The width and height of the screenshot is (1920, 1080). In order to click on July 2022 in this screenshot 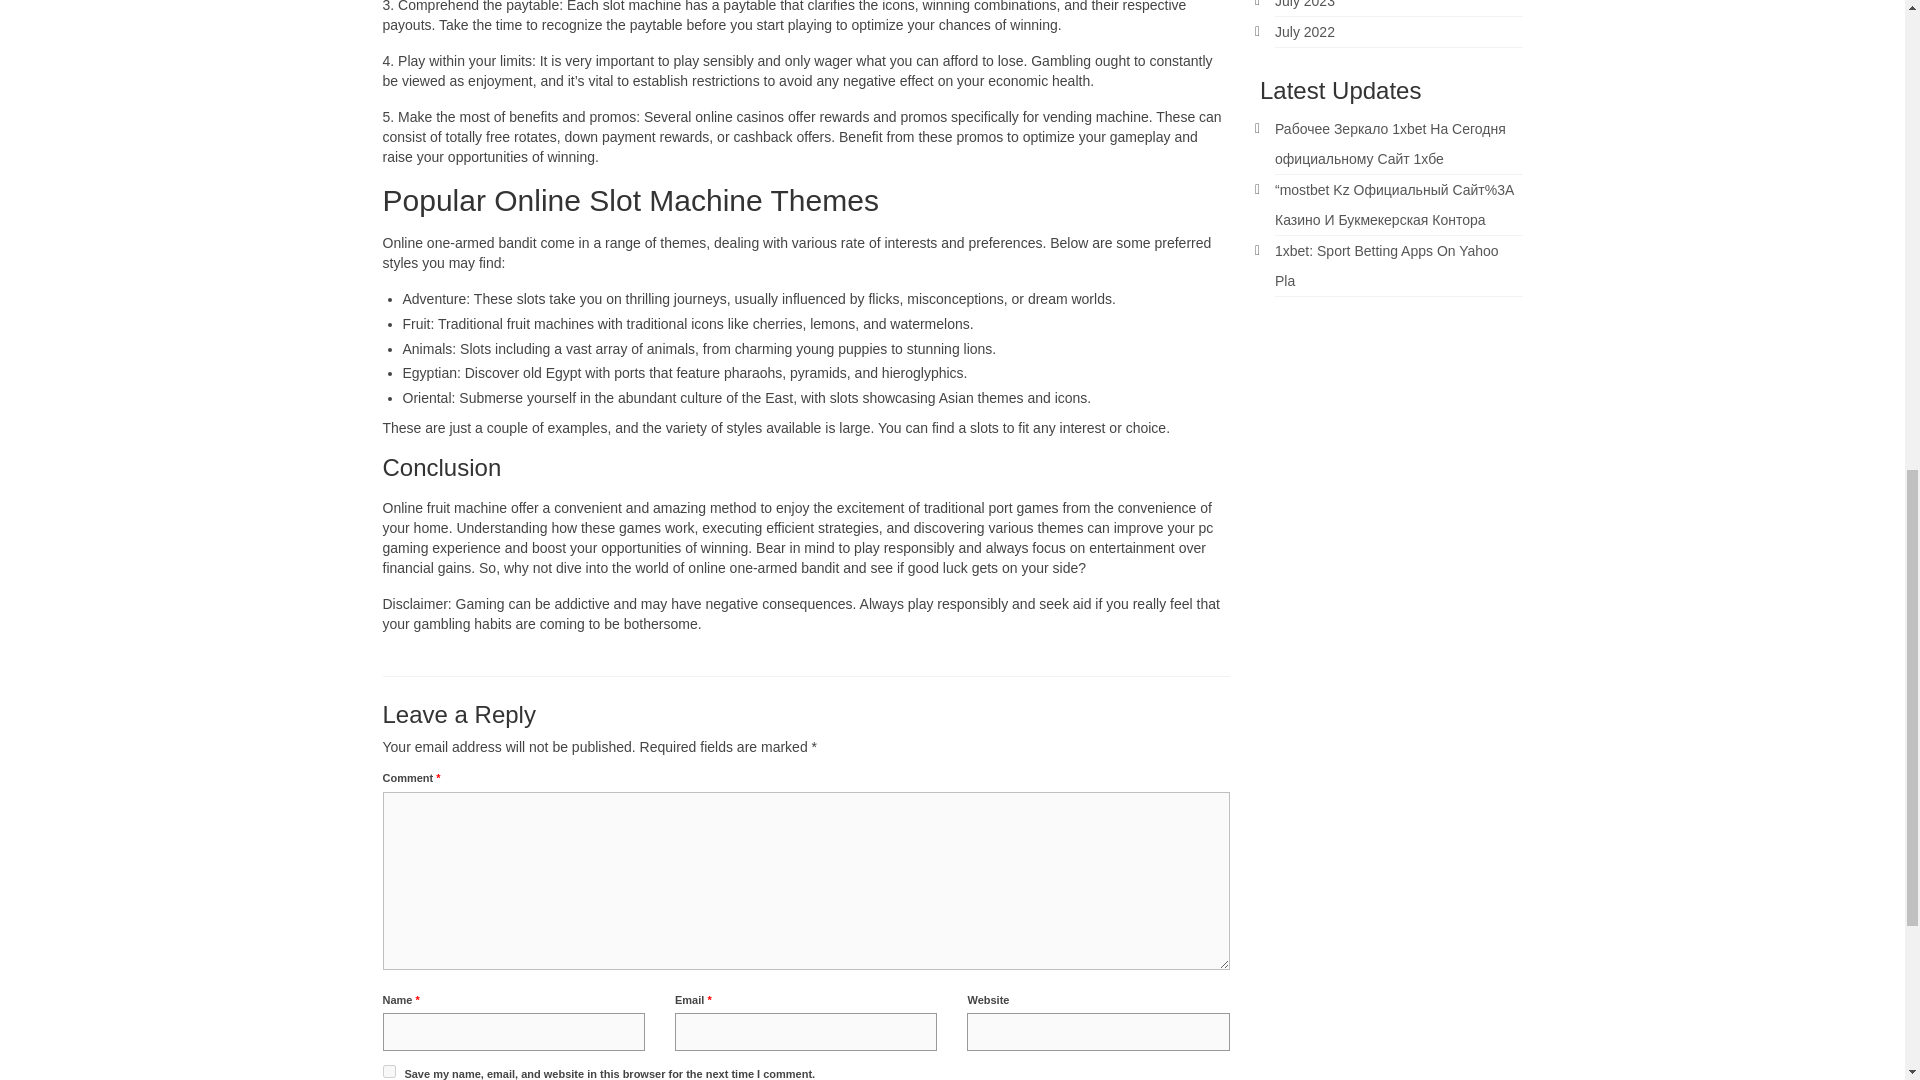, I will do `click(1304, 31)`.